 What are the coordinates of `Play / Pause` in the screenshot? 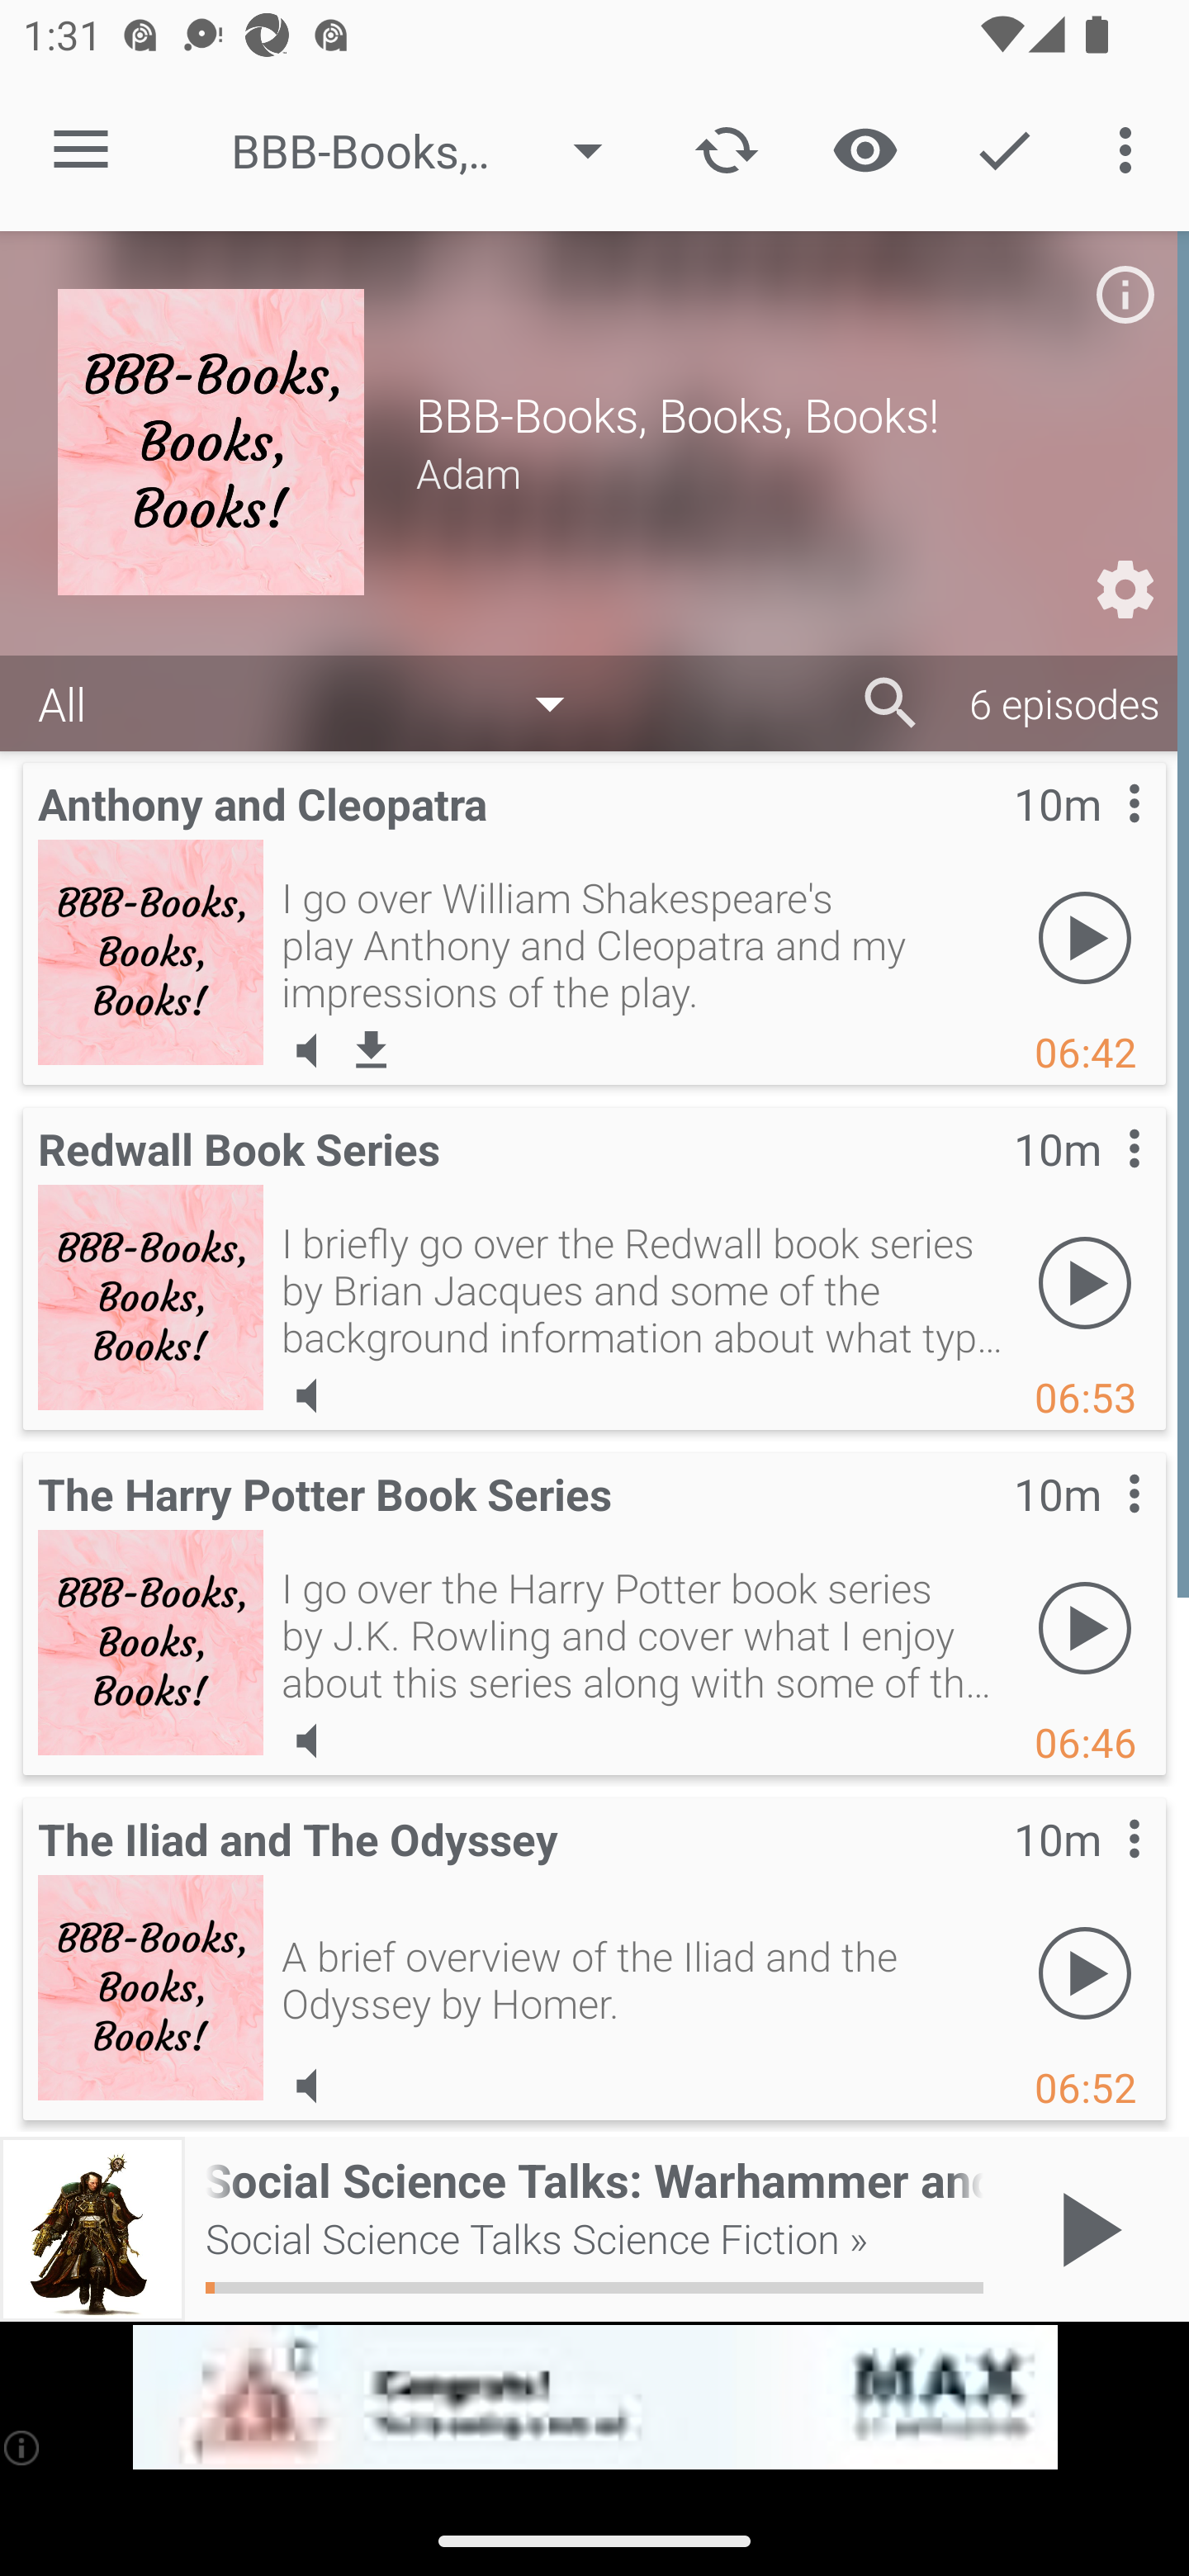 It's located at (1085, 2229).